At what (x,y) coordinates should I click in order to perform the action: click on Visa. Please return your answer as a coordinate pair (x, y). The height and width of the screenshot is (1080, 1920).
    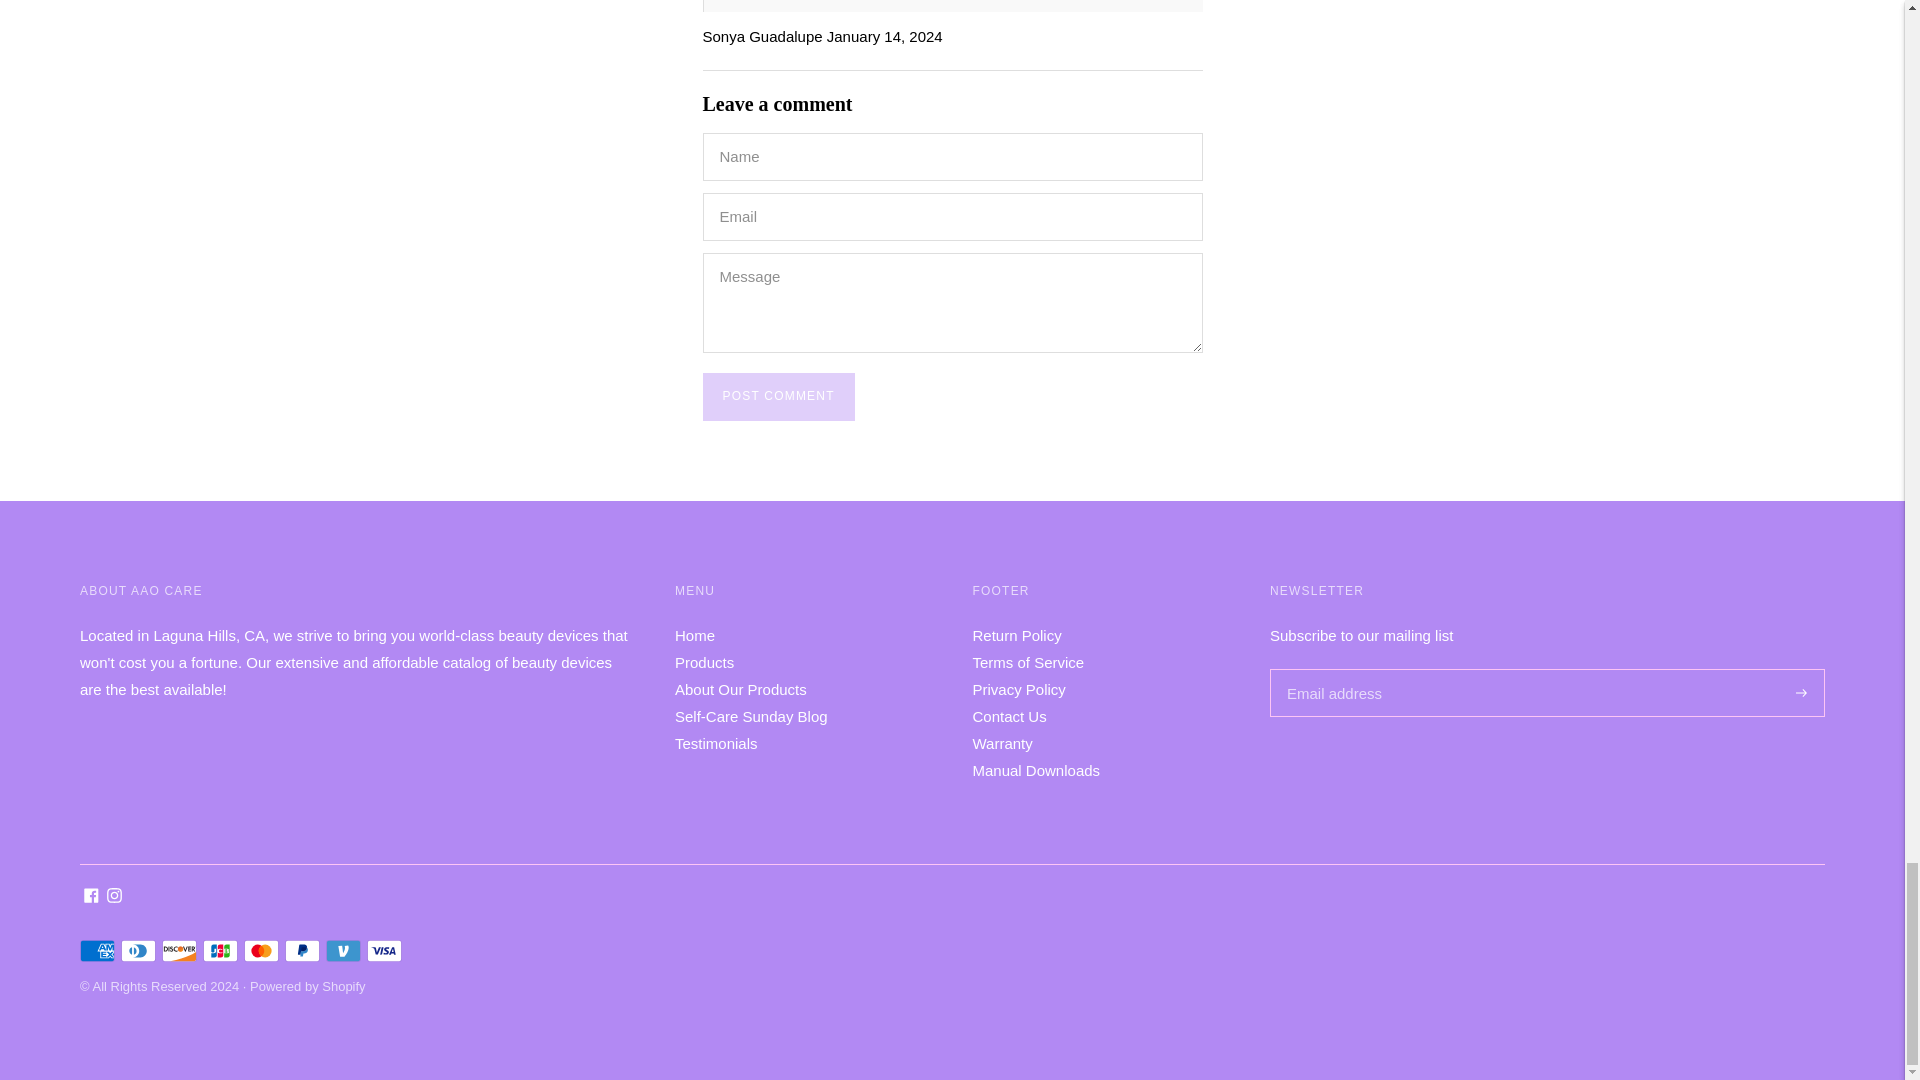
    Looking at the image, I should click on (384, 950).